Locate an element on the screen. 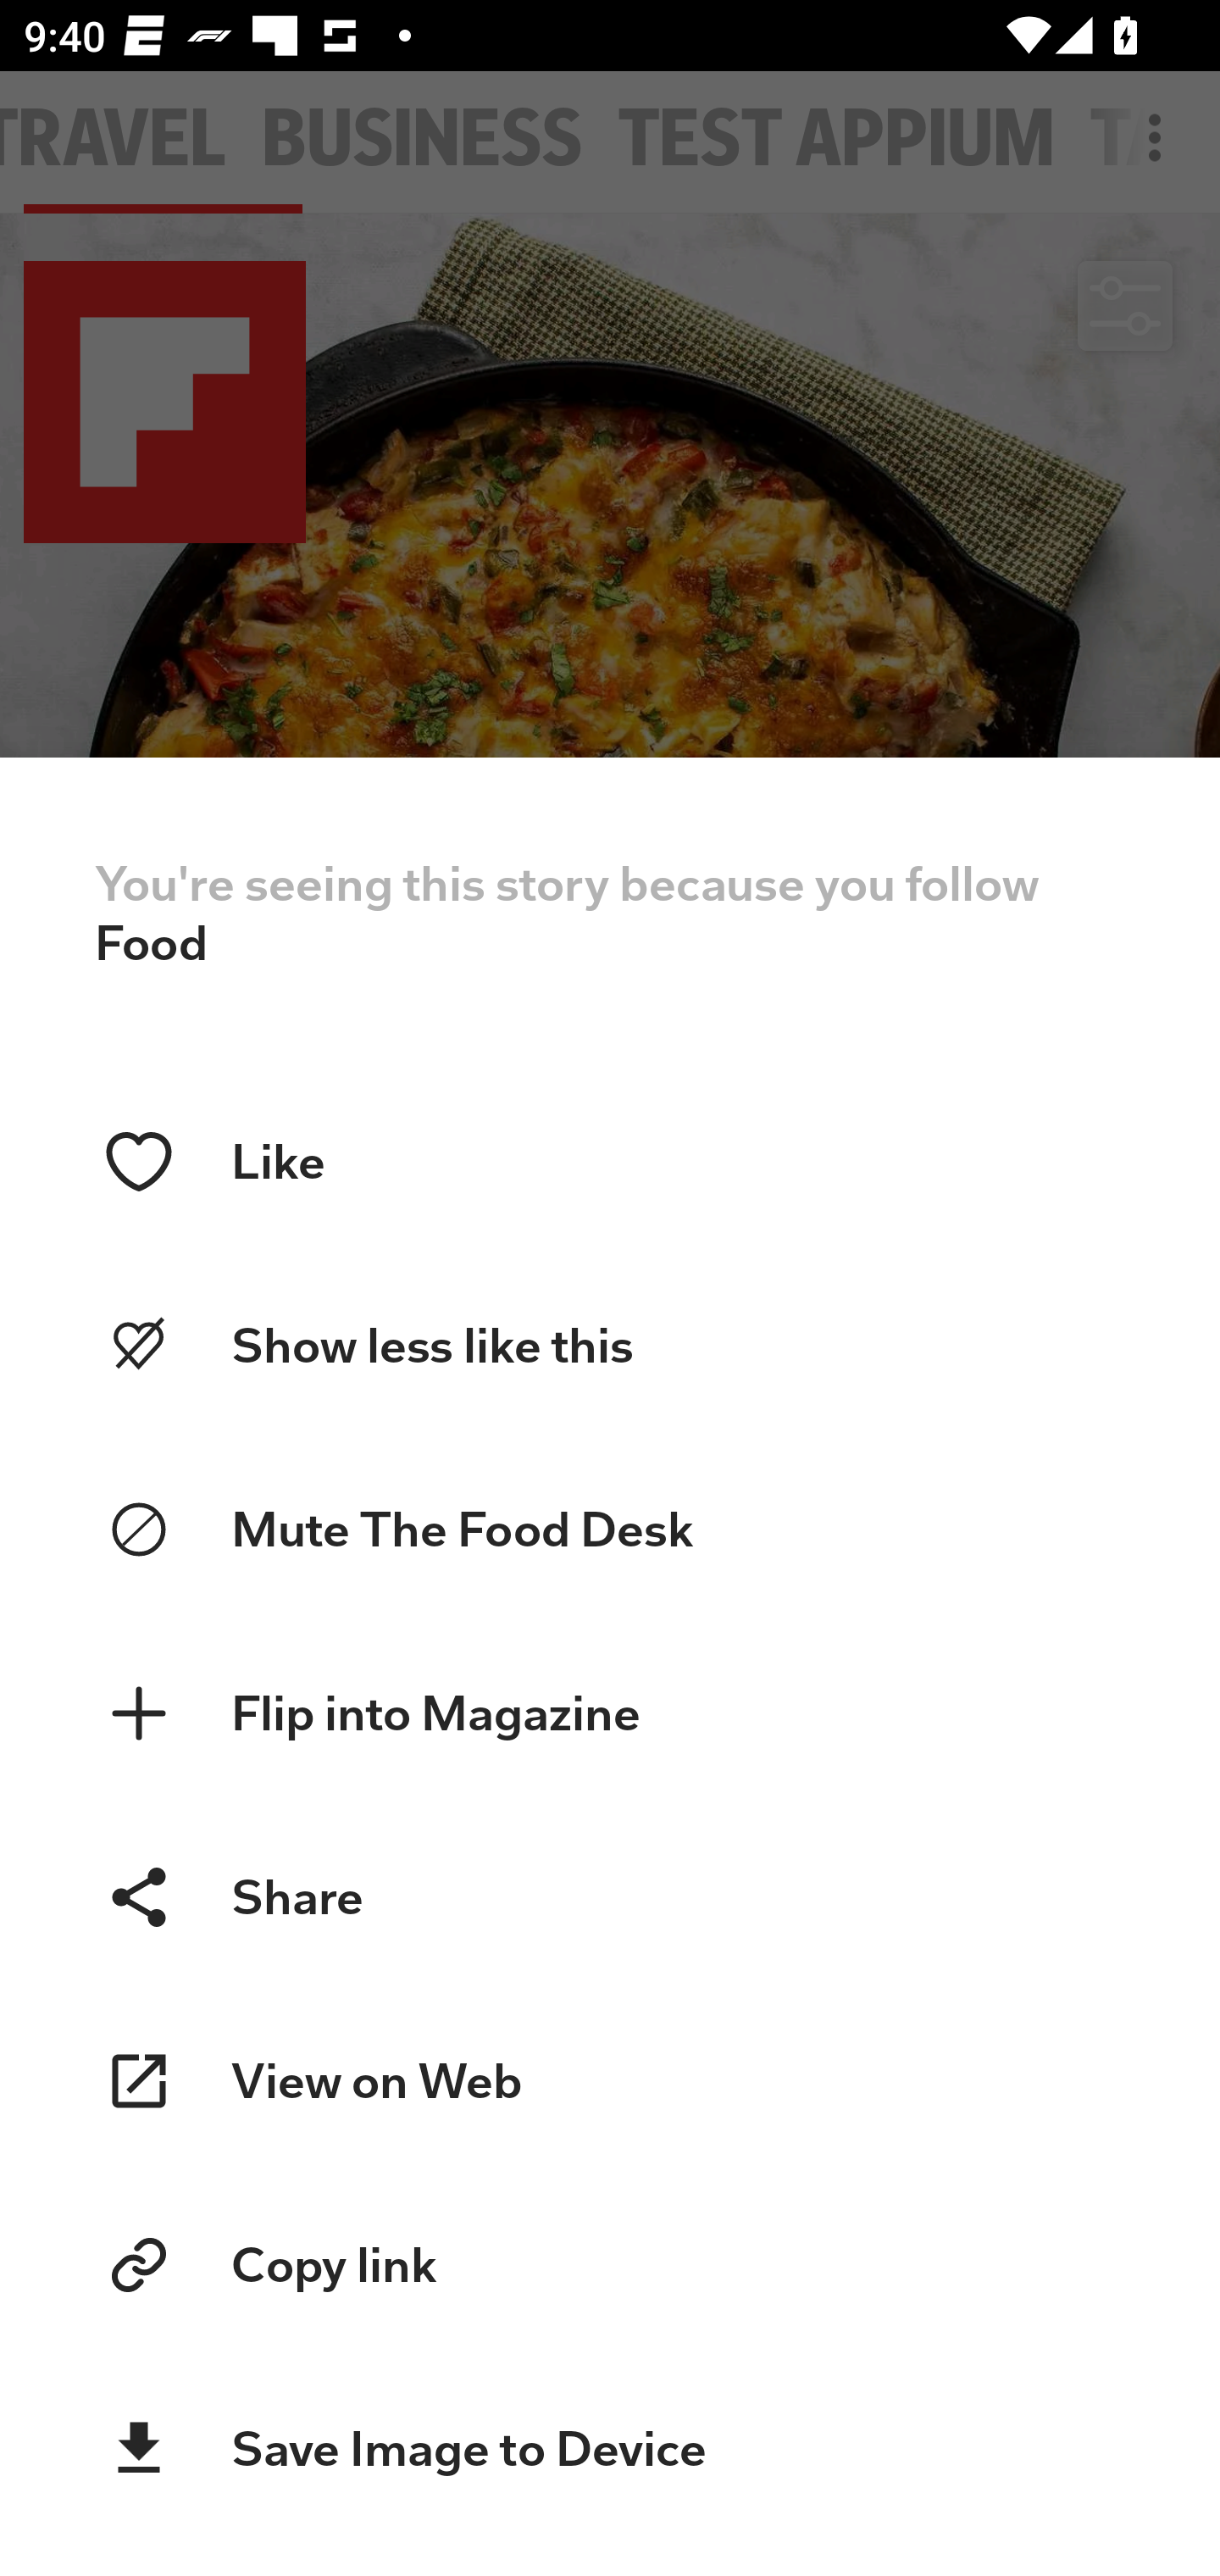 This screenshot has width=1220, height=2576. Save Image to Device is located at coordinates (610, 2449).